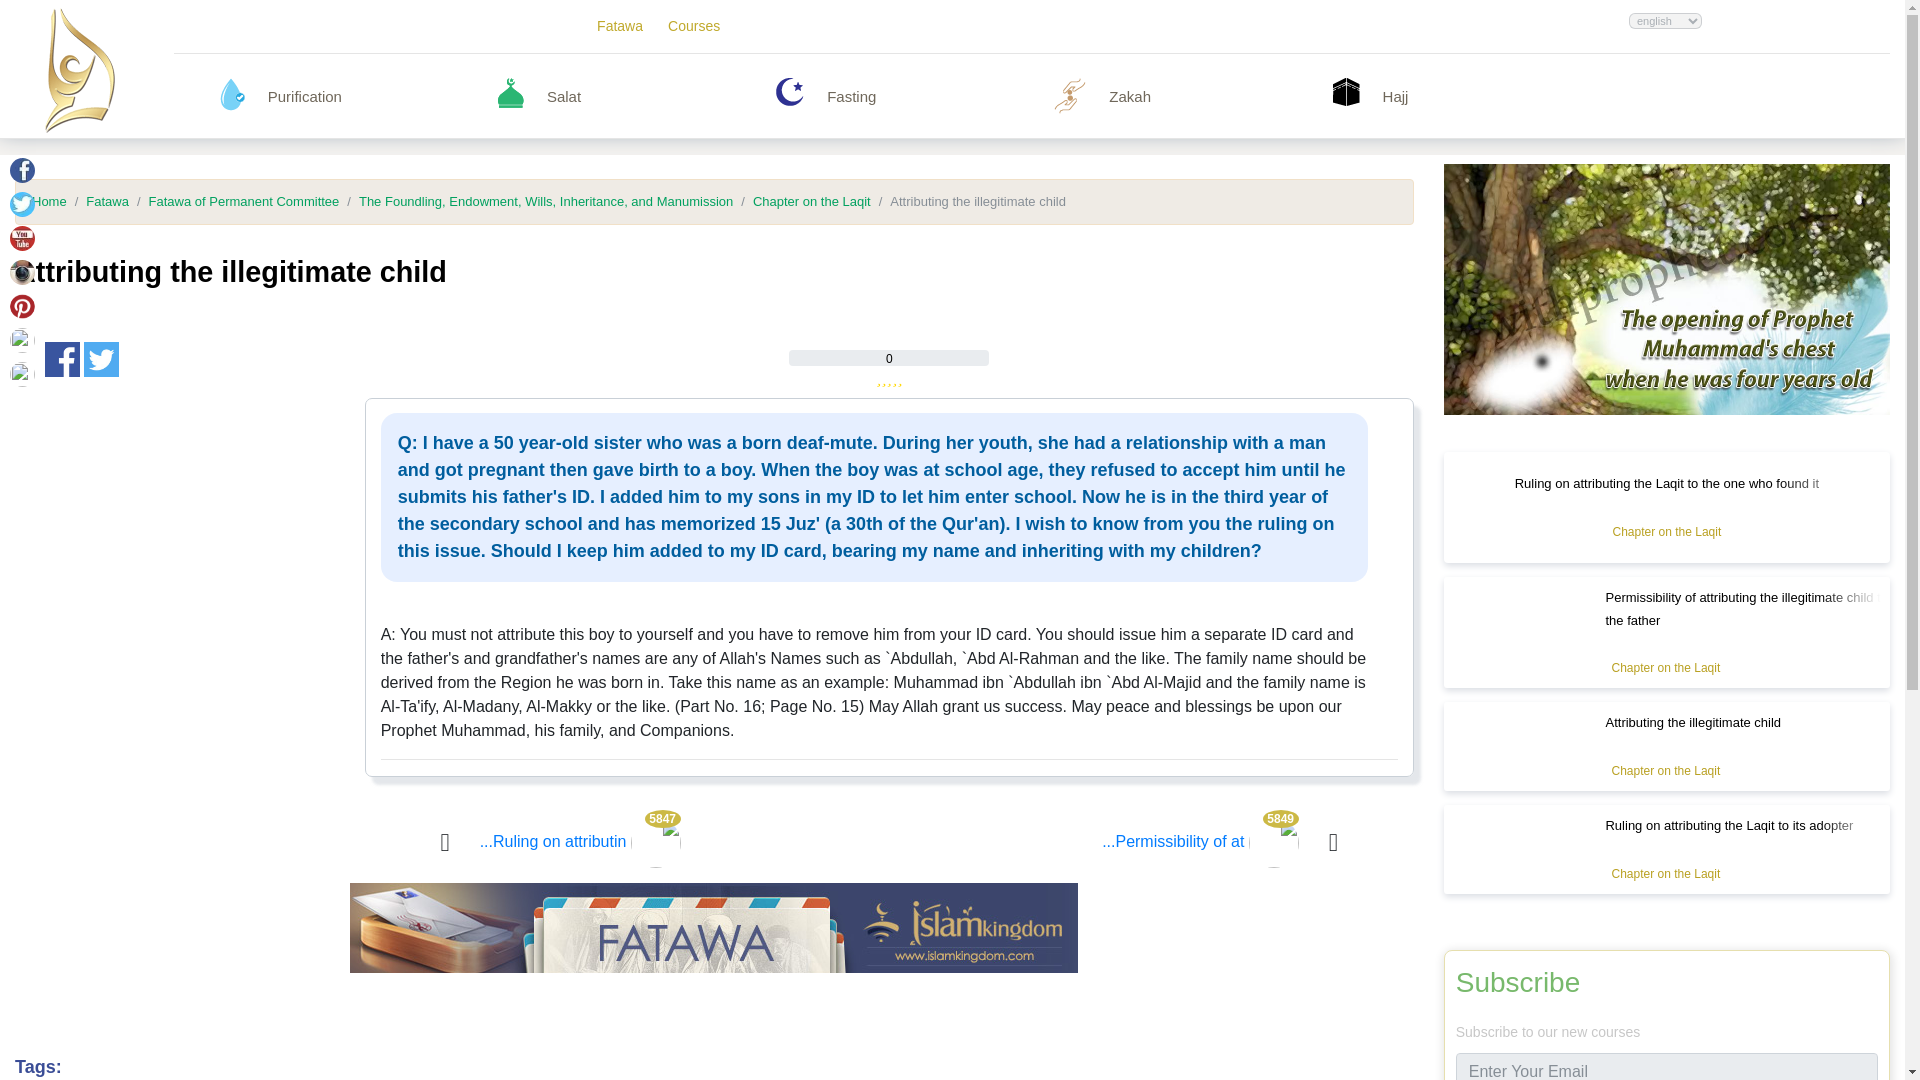  What do you see at coordinates (1666, 532) in the screenshot?
I see `Chapter on the Laqit` at bounding box center [1666, 532].